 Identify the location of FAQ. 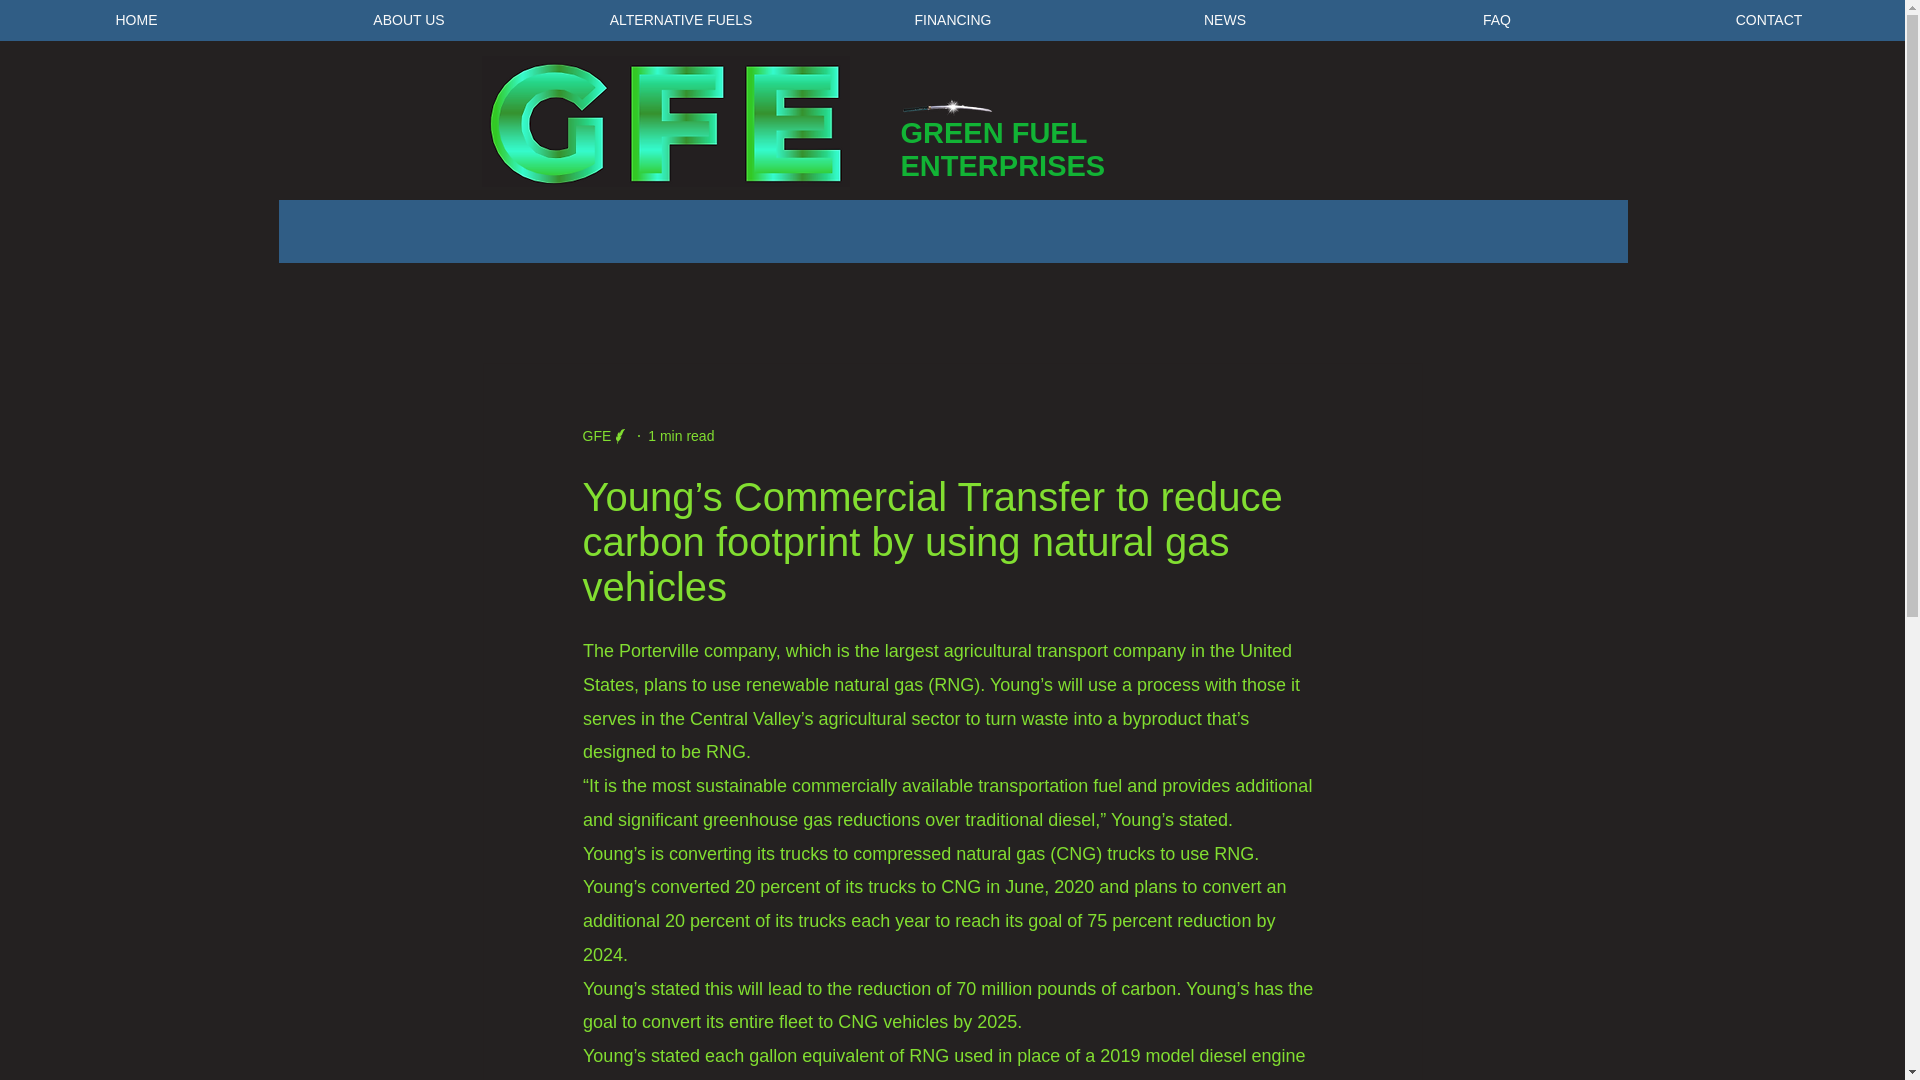
(1497, 20).